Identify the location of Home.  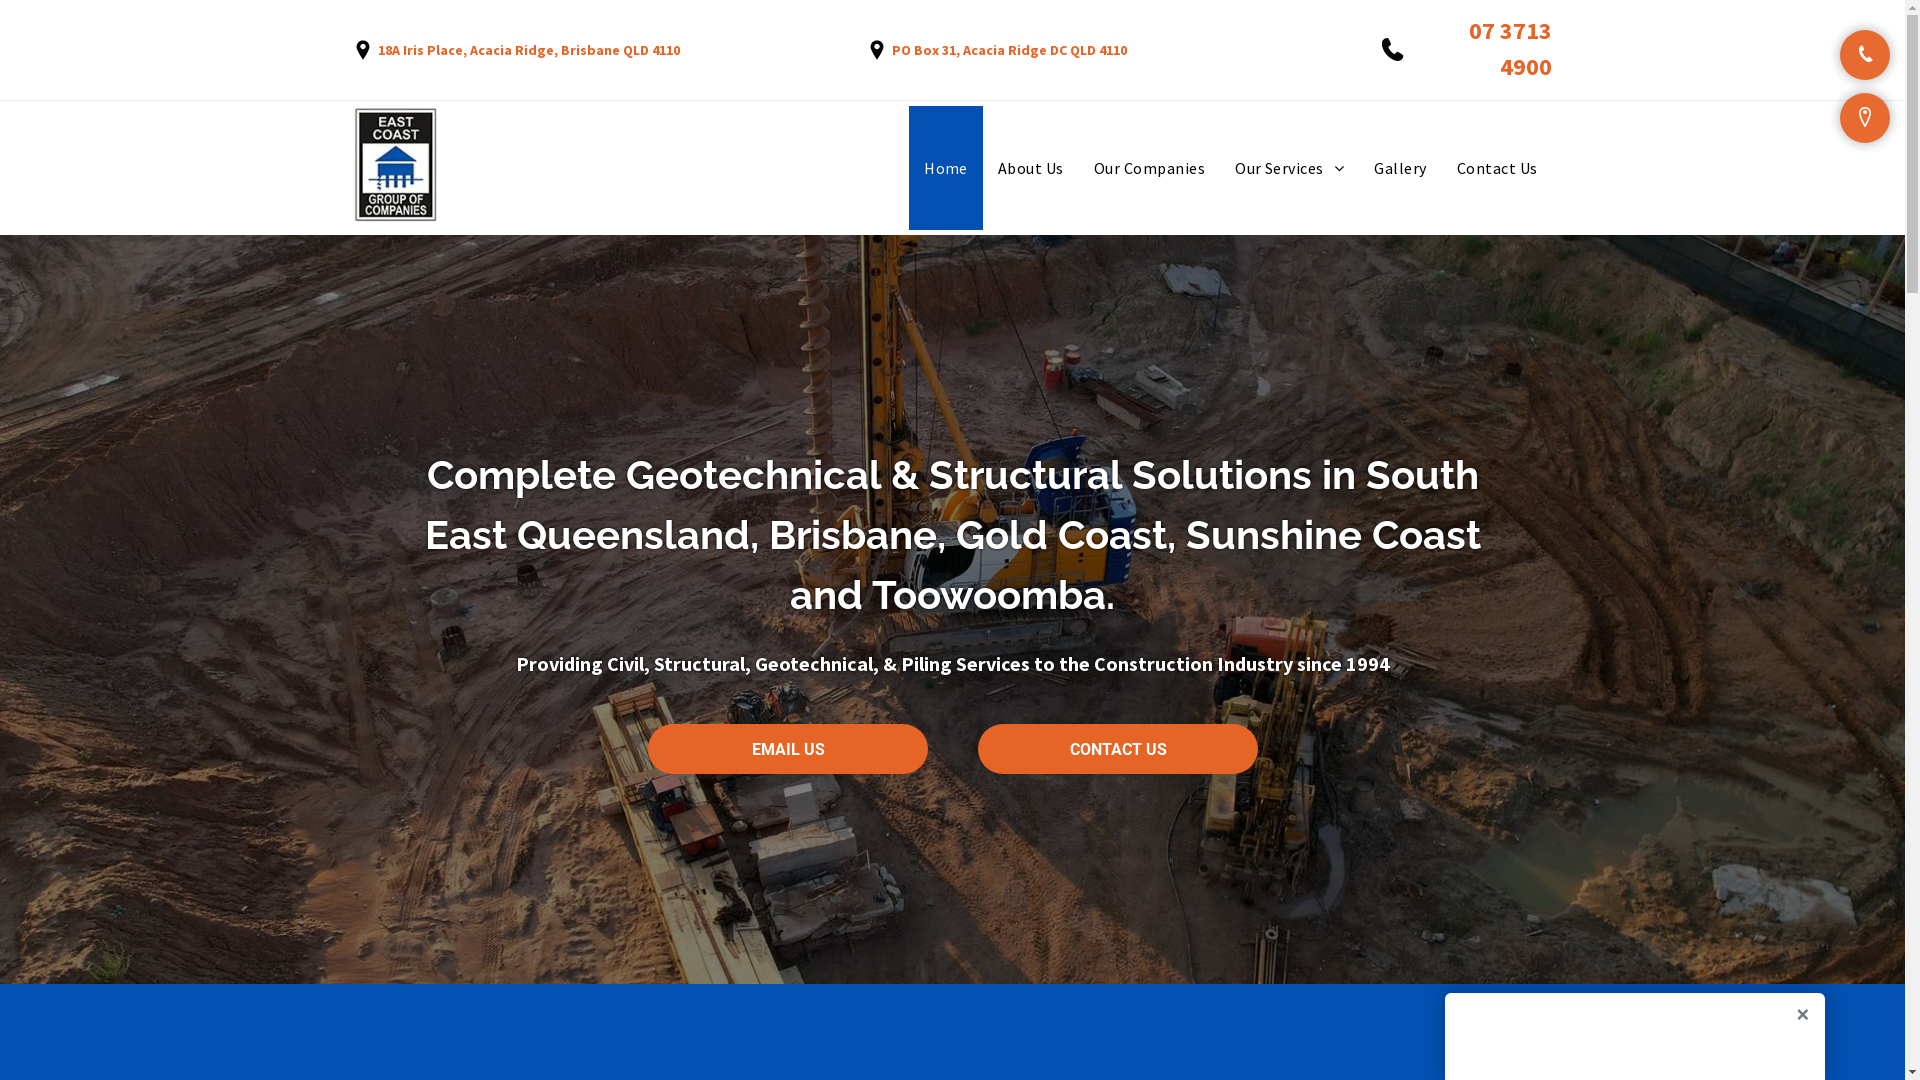
(946, 168).